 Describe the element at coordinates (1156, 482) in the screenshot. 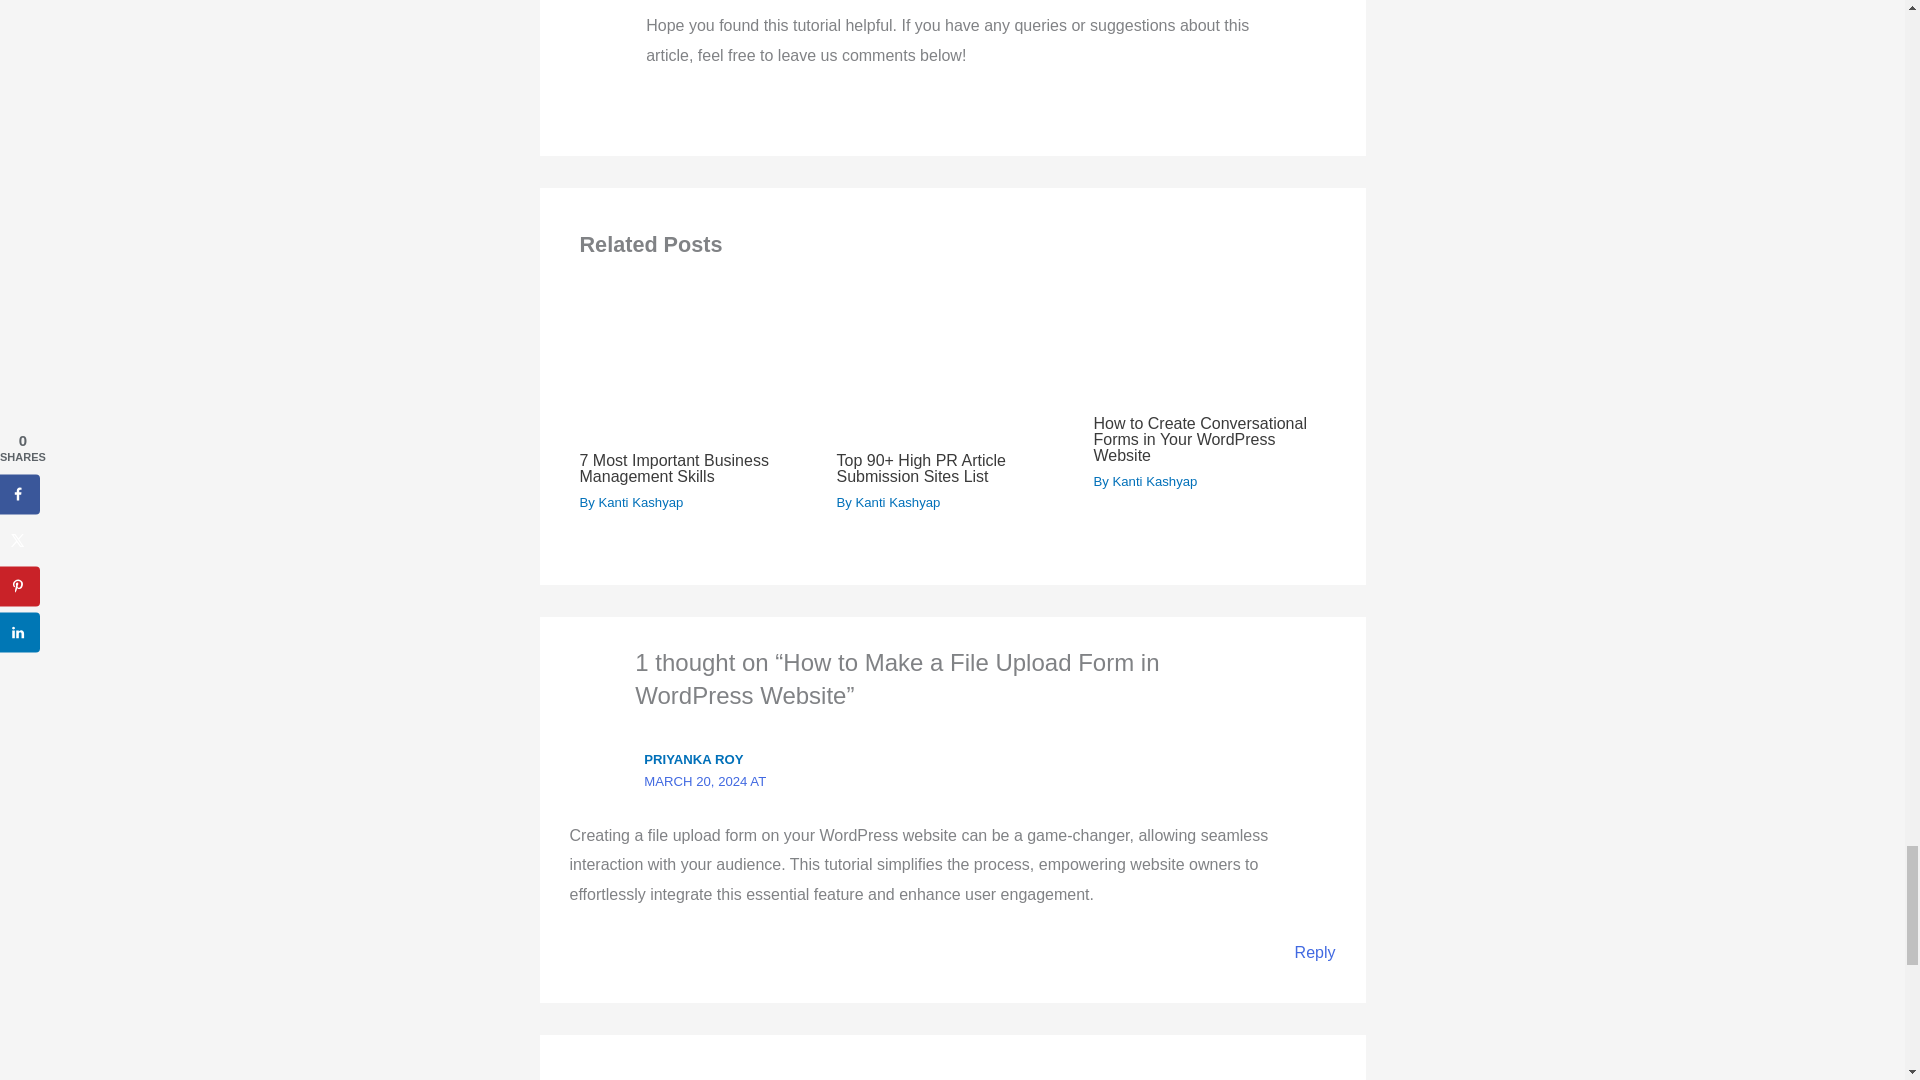

I see `View all posts by Kanti Kashyap` at that location.